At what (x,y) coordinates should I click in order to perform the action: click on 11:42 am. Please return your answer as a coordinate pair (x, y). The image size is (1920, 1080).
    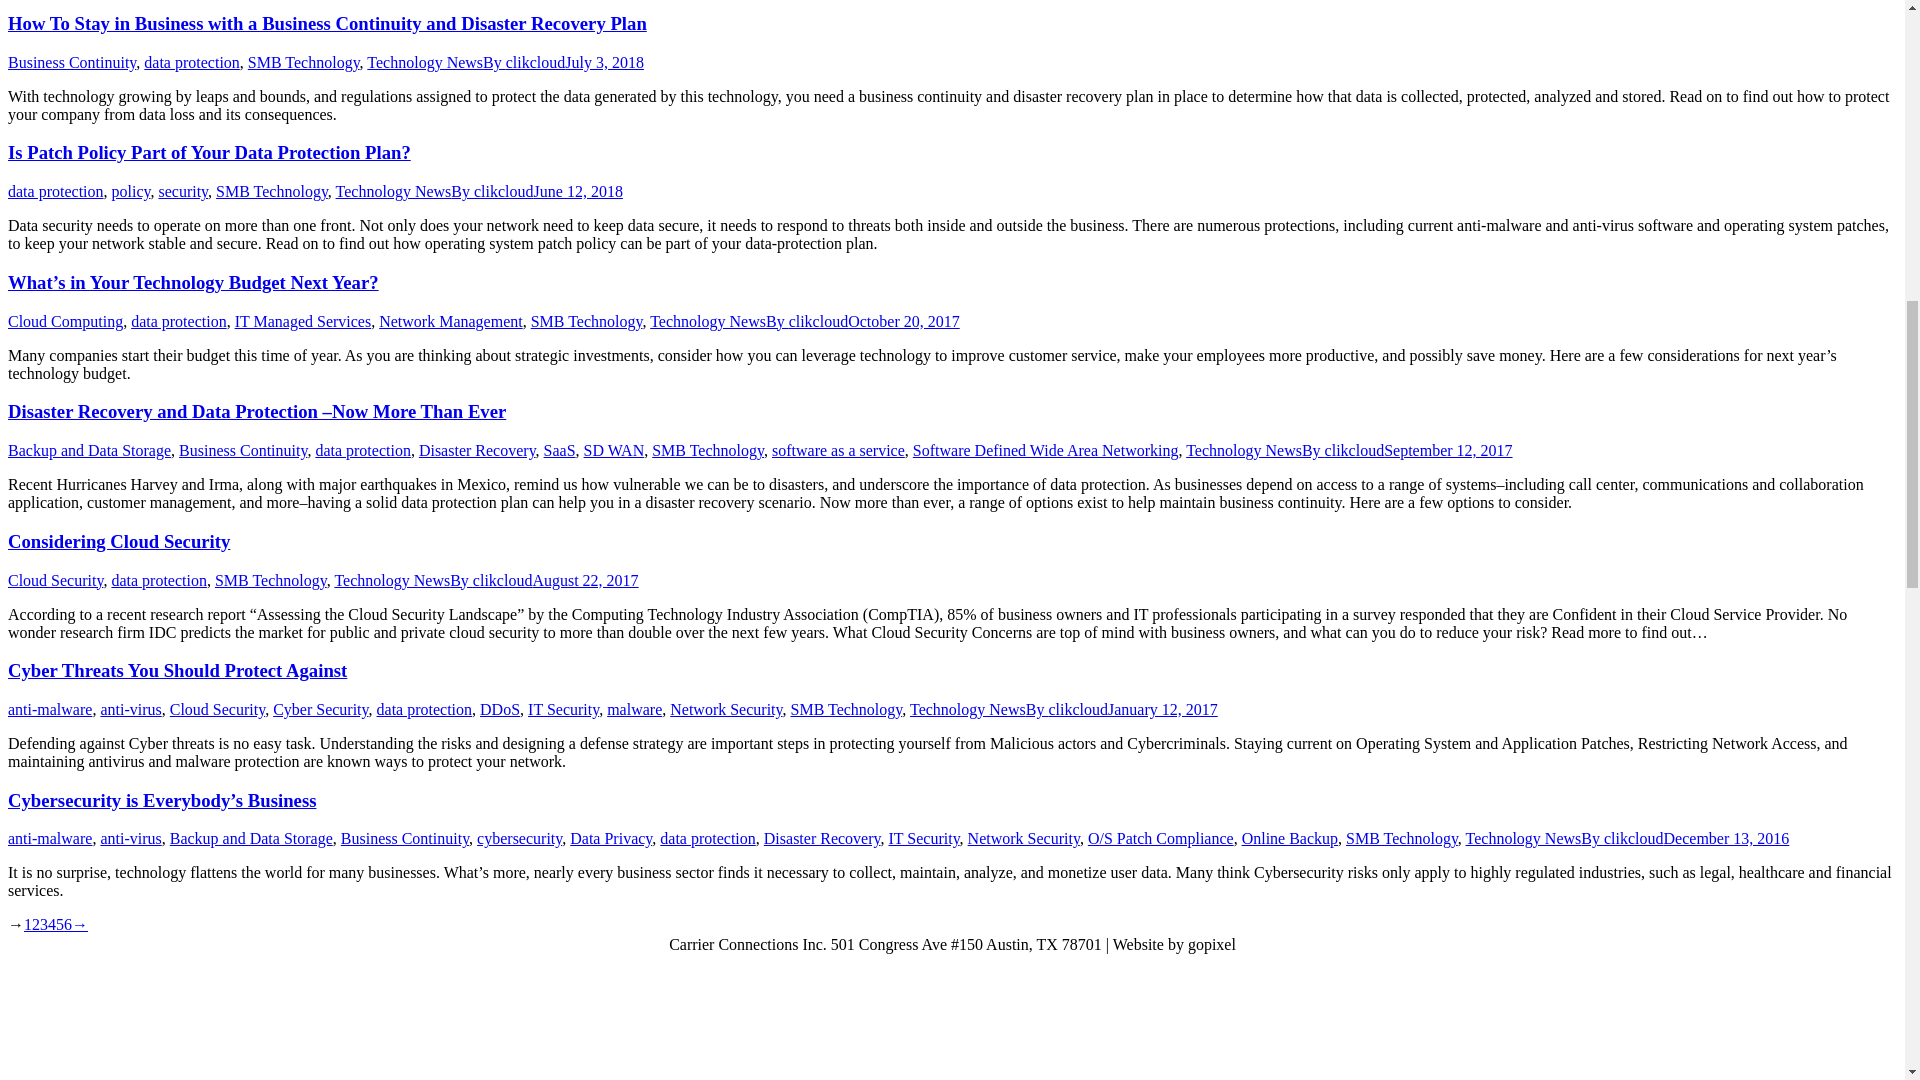
    Looking at the image, I should click on (578, 190).